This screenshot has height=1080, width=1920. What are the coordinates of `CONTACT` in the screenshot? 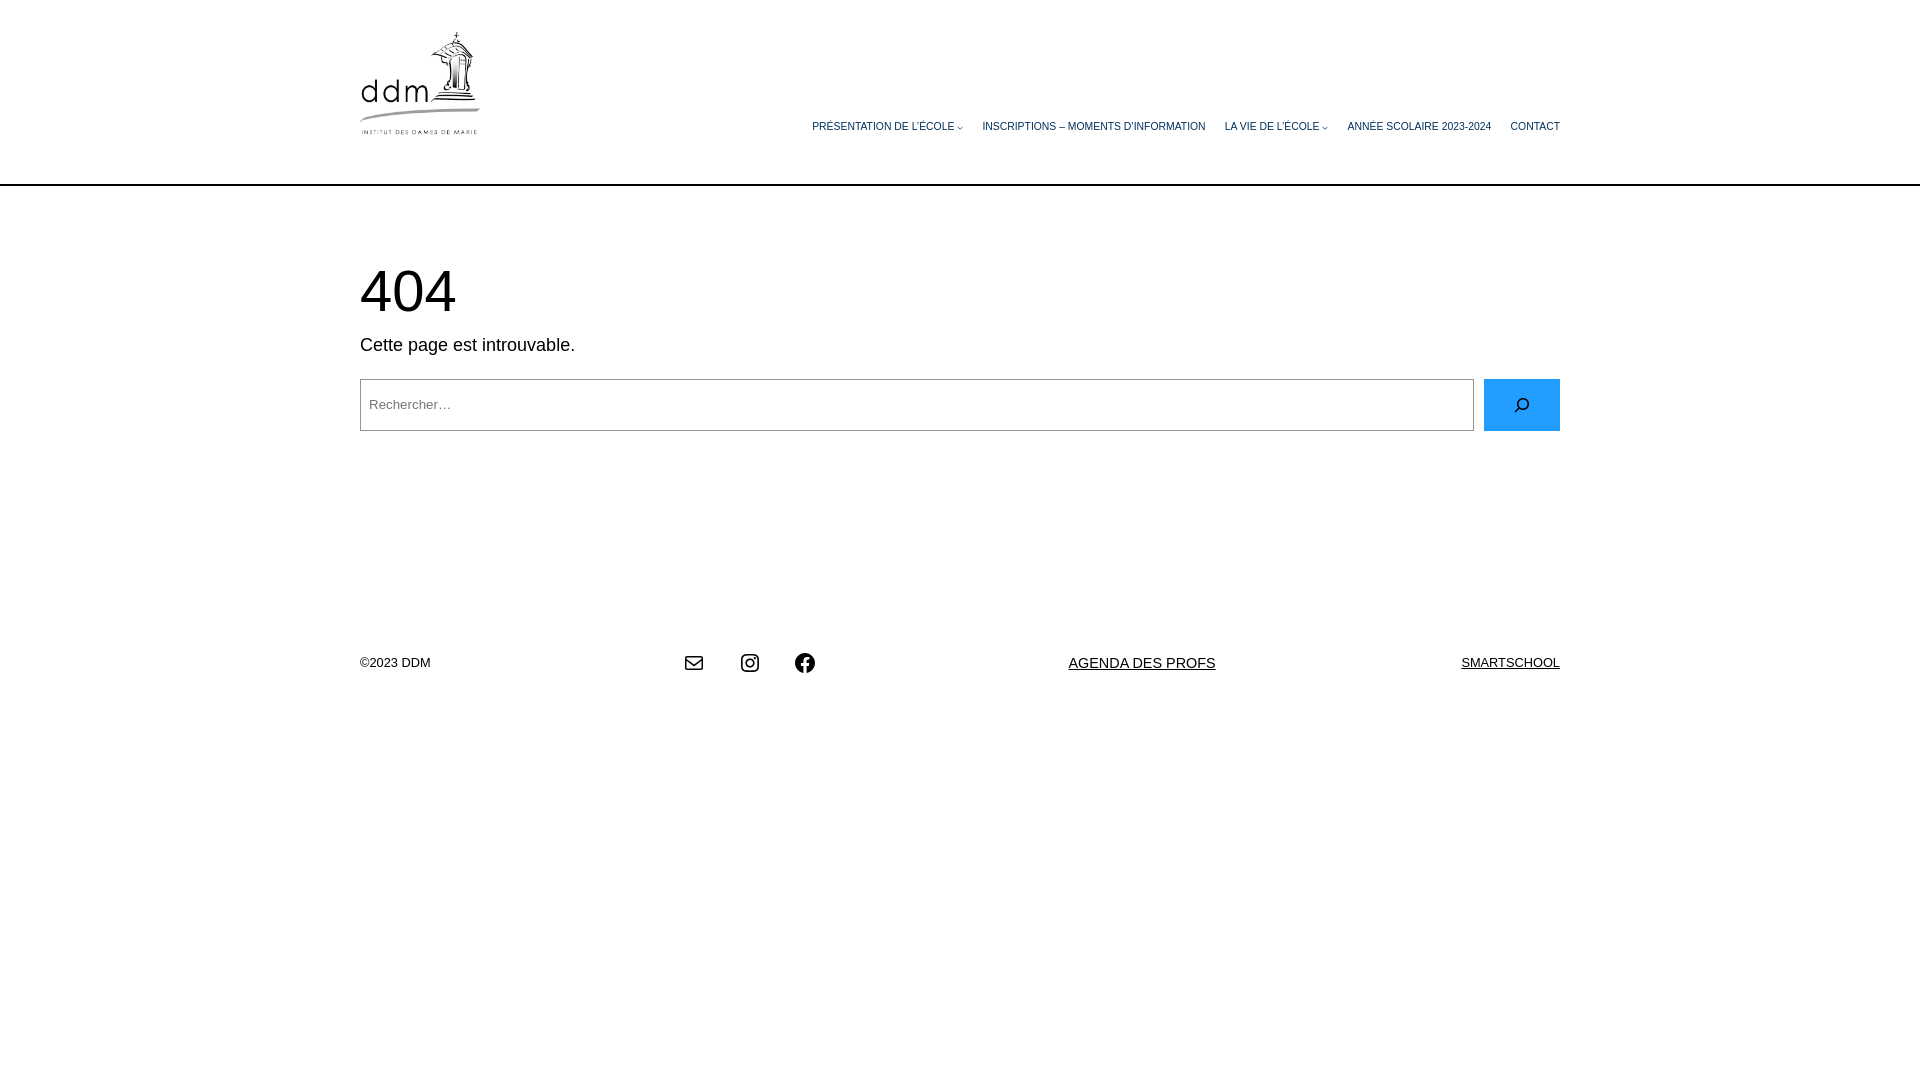 It's located at (1536, 128).